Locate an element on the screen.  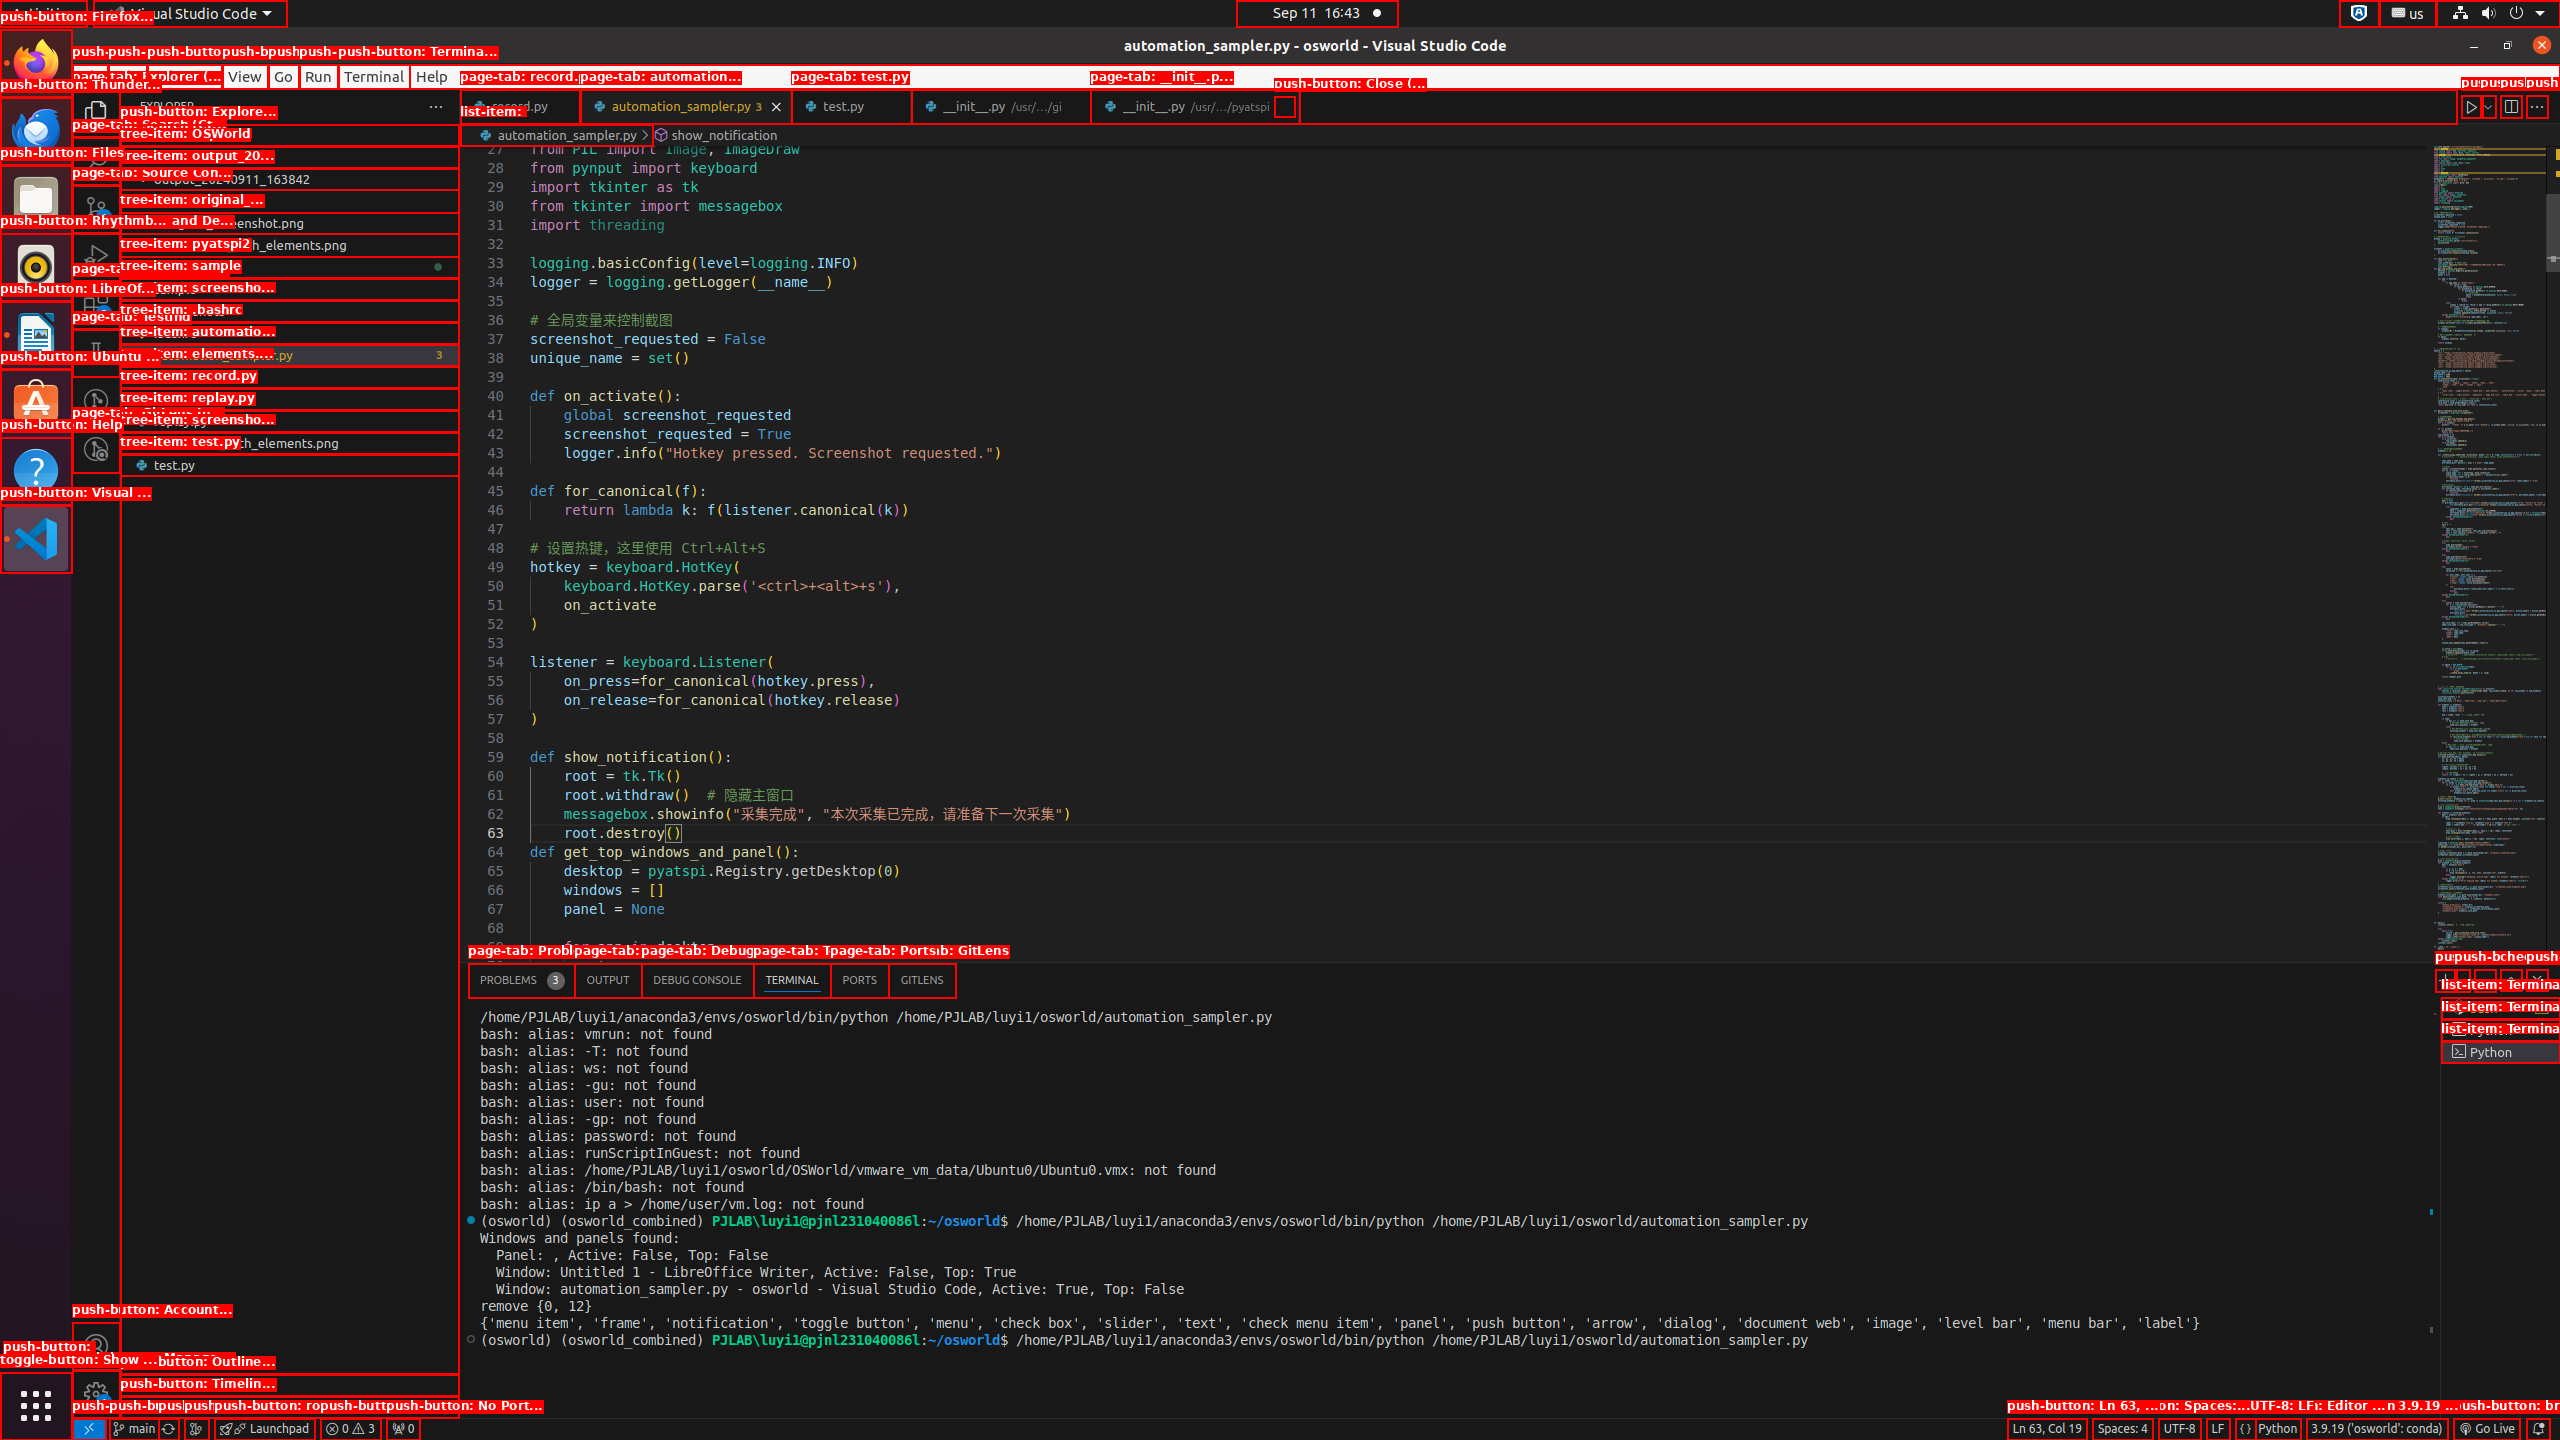
screenshots is located at coordinates (290, 311).